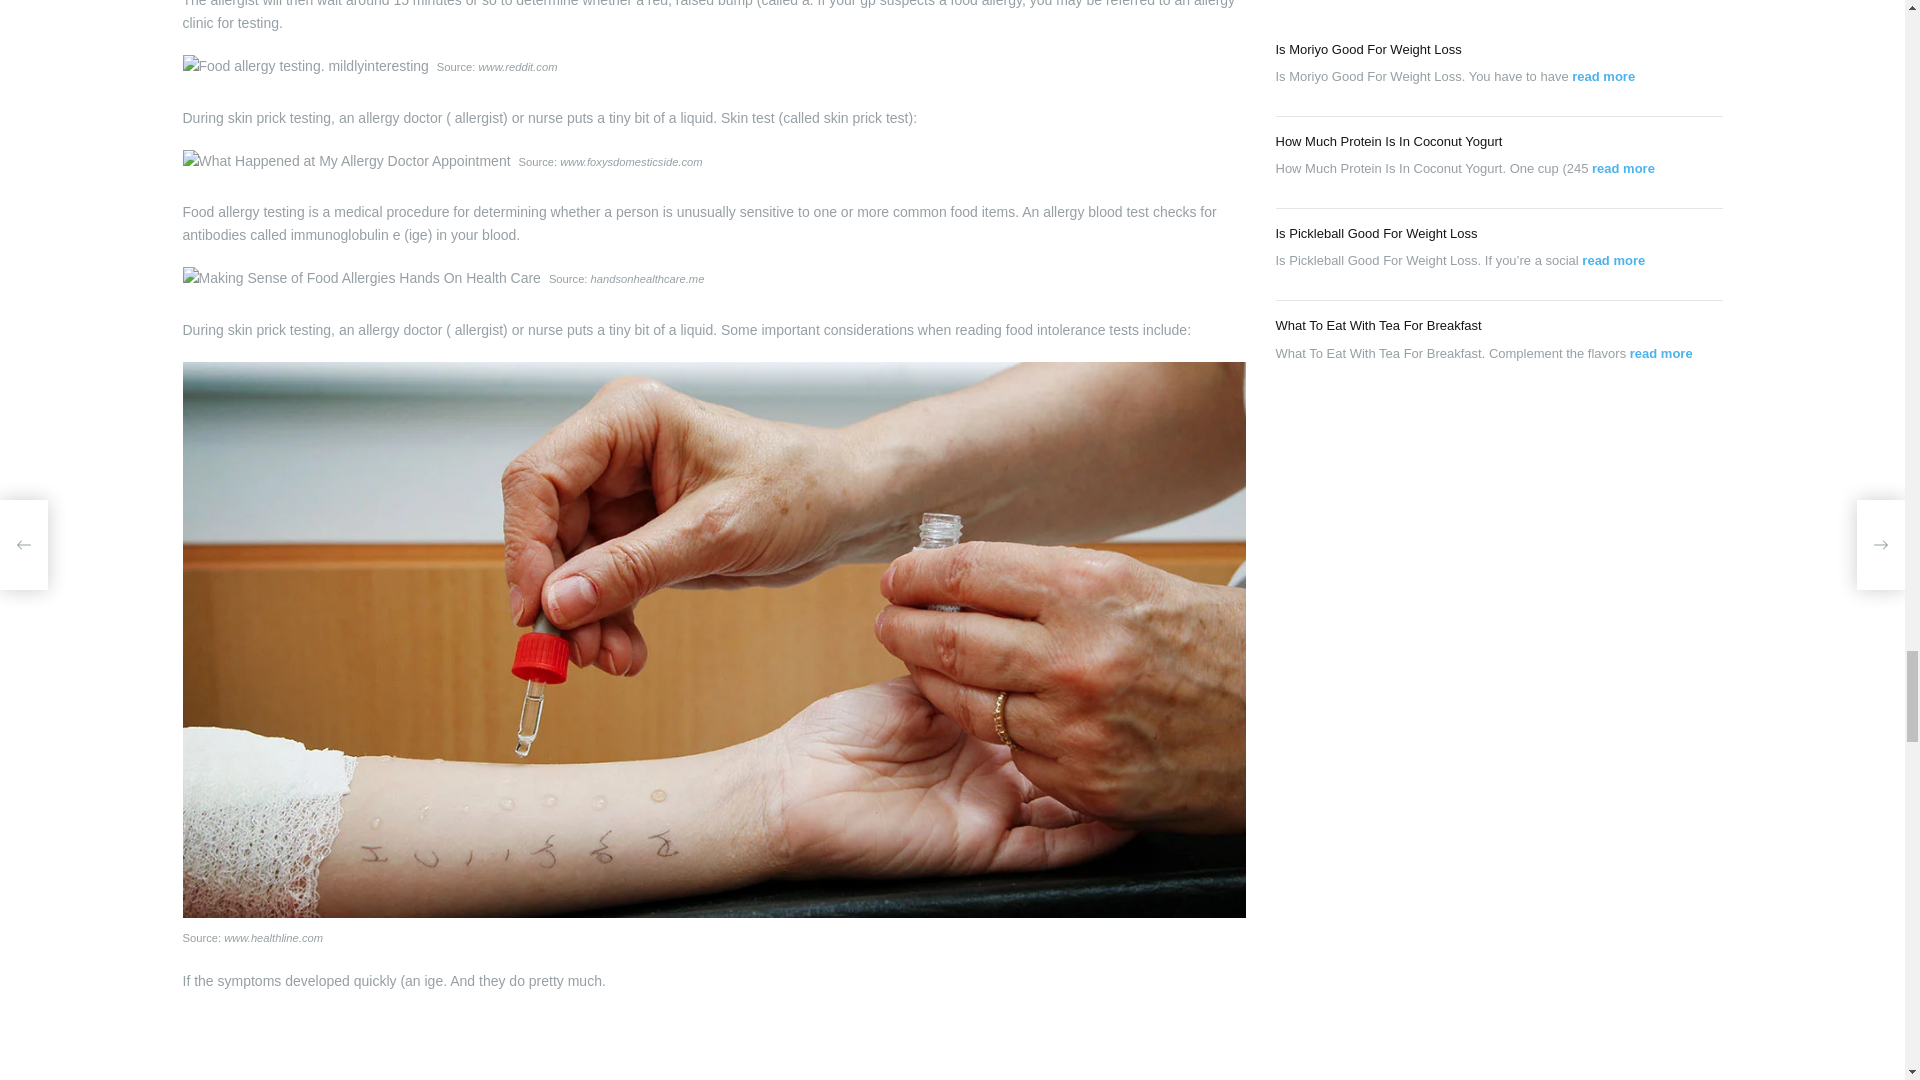 The width and height of the screenshot is (1920, 1080). What do you see at coordinates (360, 278) in the screenshot?
I see `What Food Allergies Do They Test For 47` at bounding box center [360, 278].